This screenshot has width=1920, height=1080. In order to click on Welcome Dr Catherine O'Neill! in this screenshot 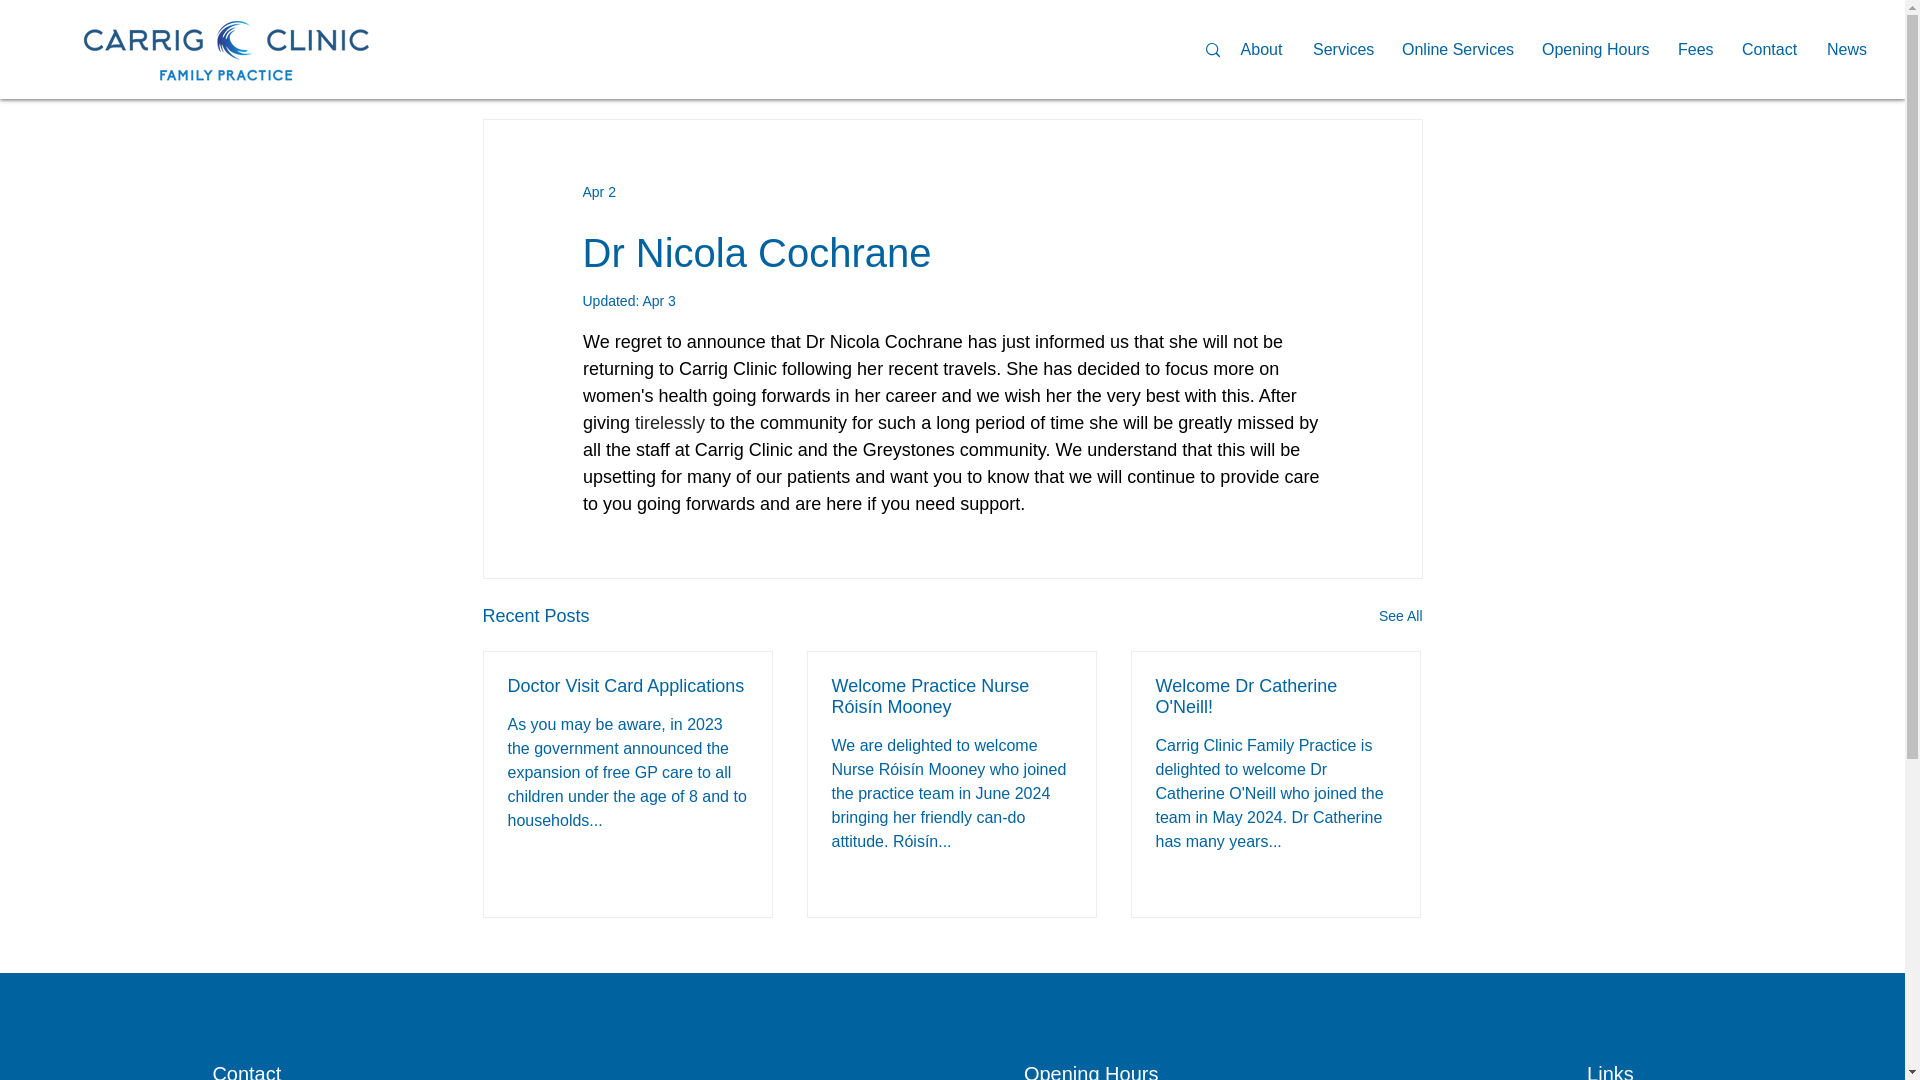, I will do `click(1275, 697)`.